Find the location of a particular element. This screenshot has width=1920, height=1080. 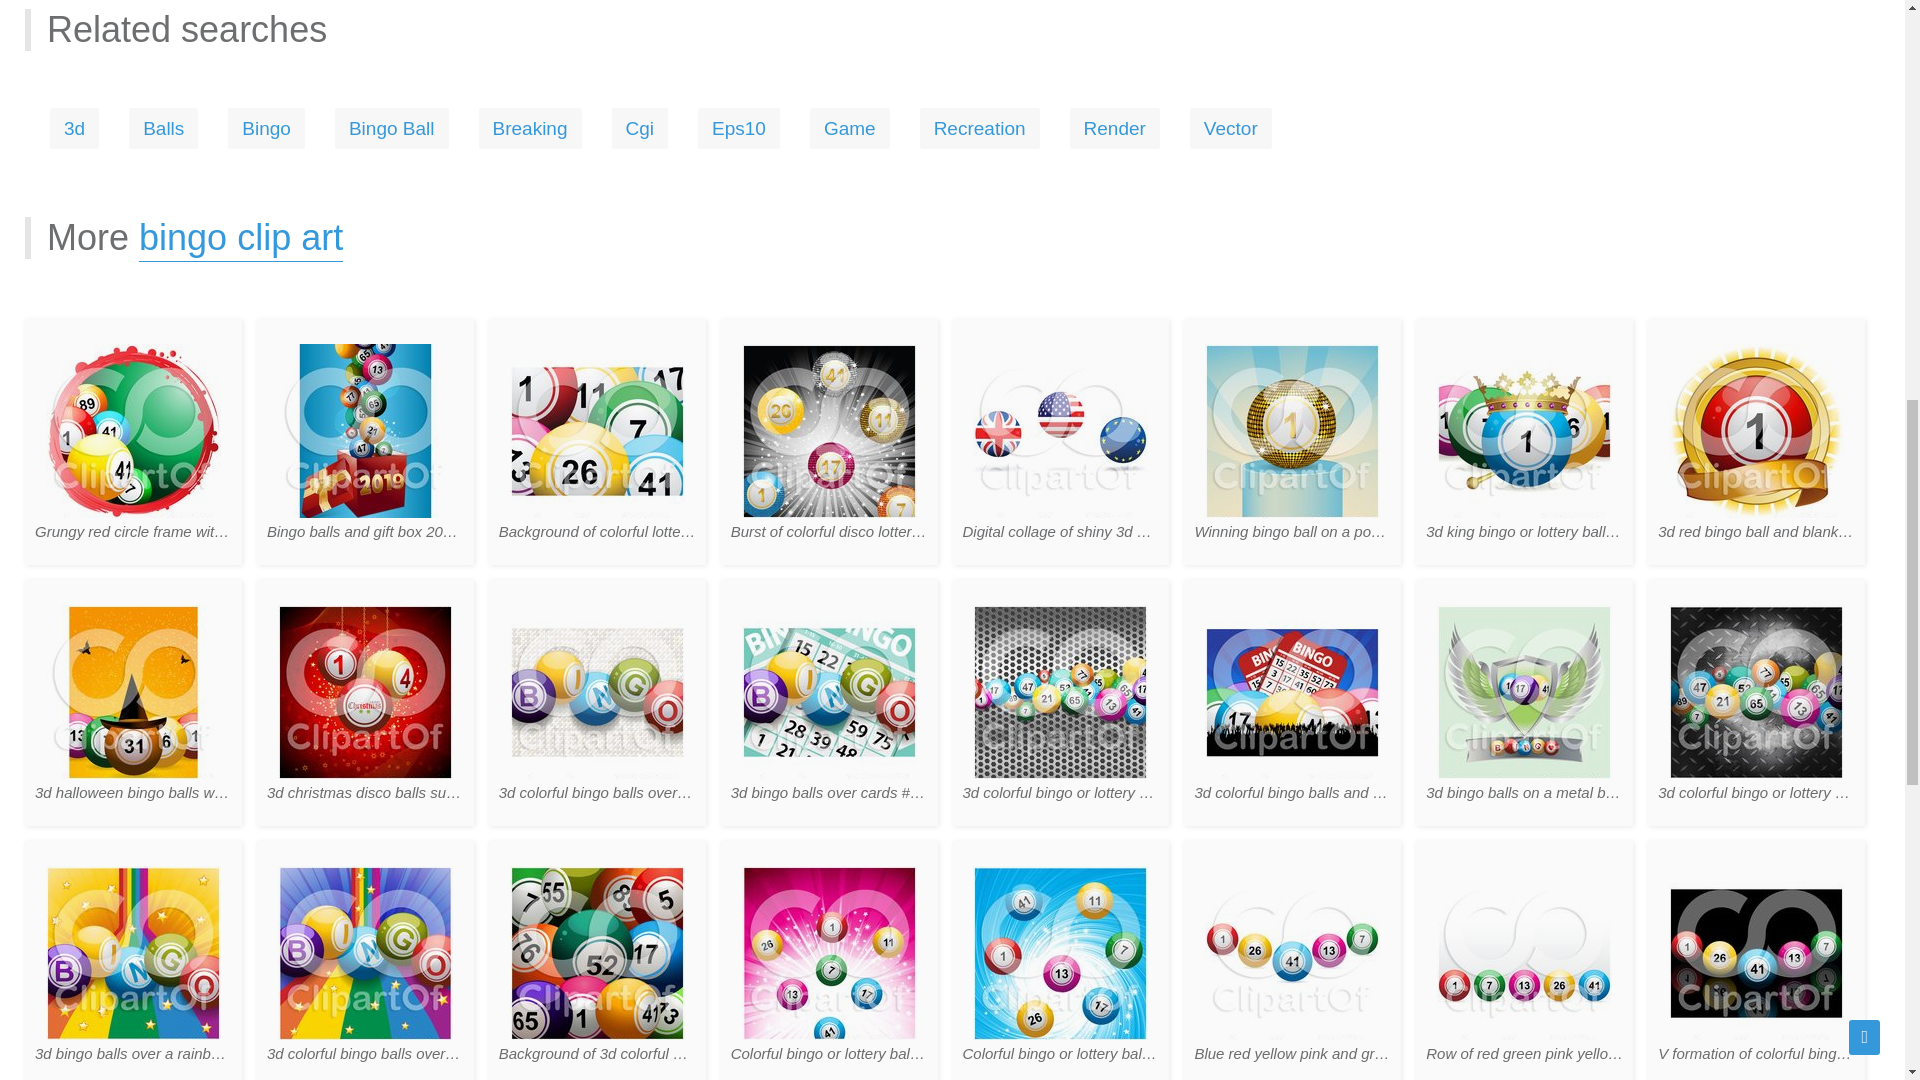

3d is located at coordinates (74, 128).